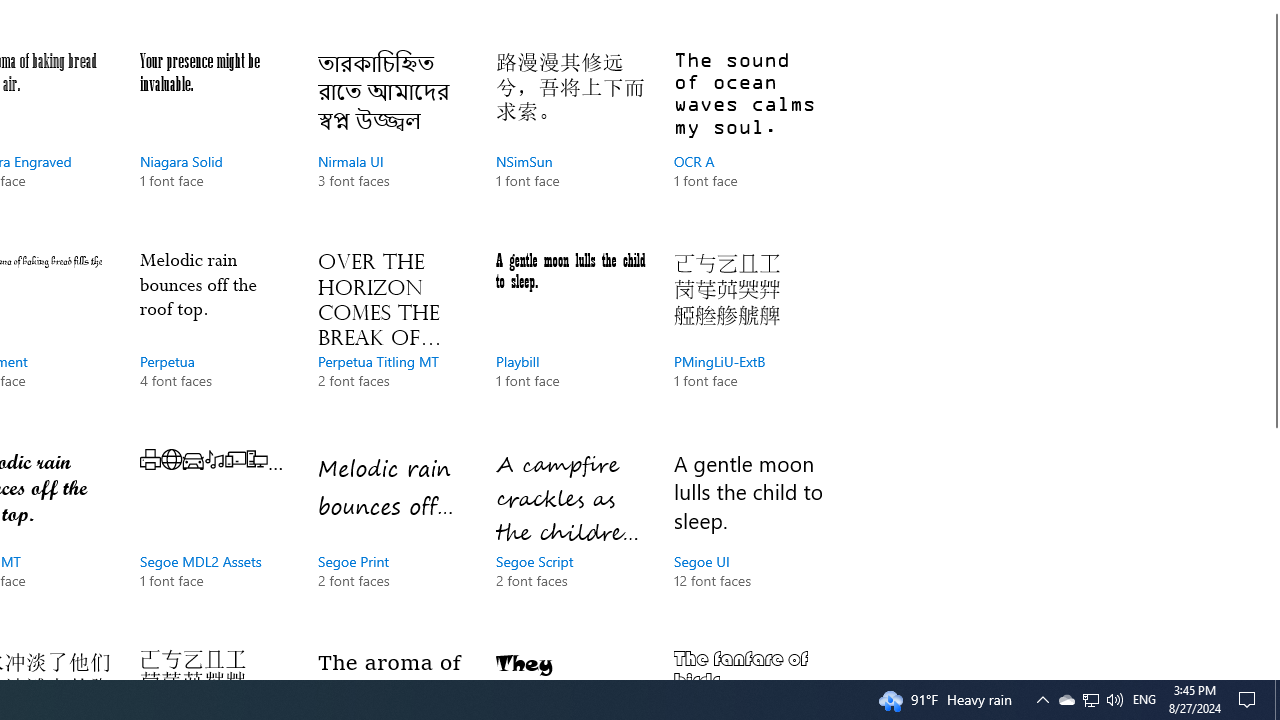 The width and height of the screenshot is (1280, 720). I want to click on Nirmala UI, 3 font faces, so click(392, 140).